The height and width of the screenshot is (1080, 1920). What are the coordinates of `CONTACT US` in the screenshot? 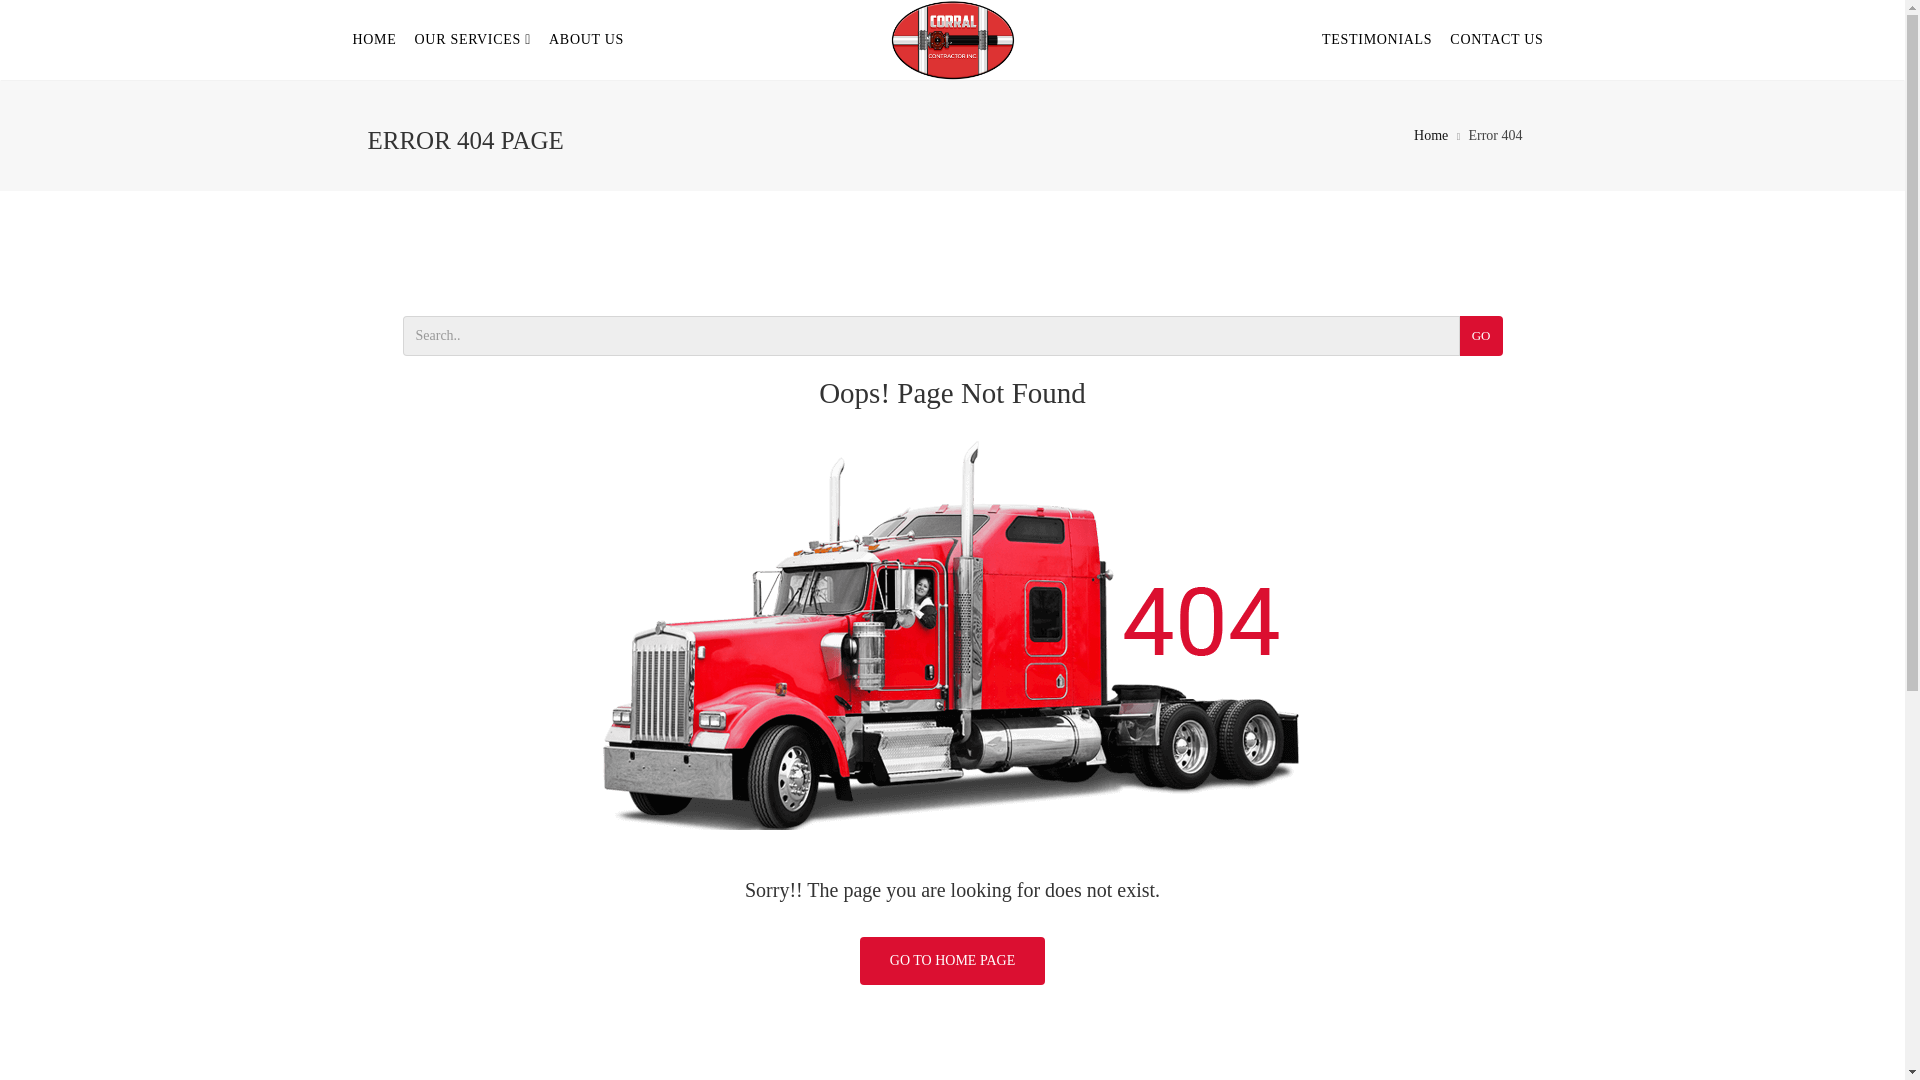 It's located at (1496, 40).